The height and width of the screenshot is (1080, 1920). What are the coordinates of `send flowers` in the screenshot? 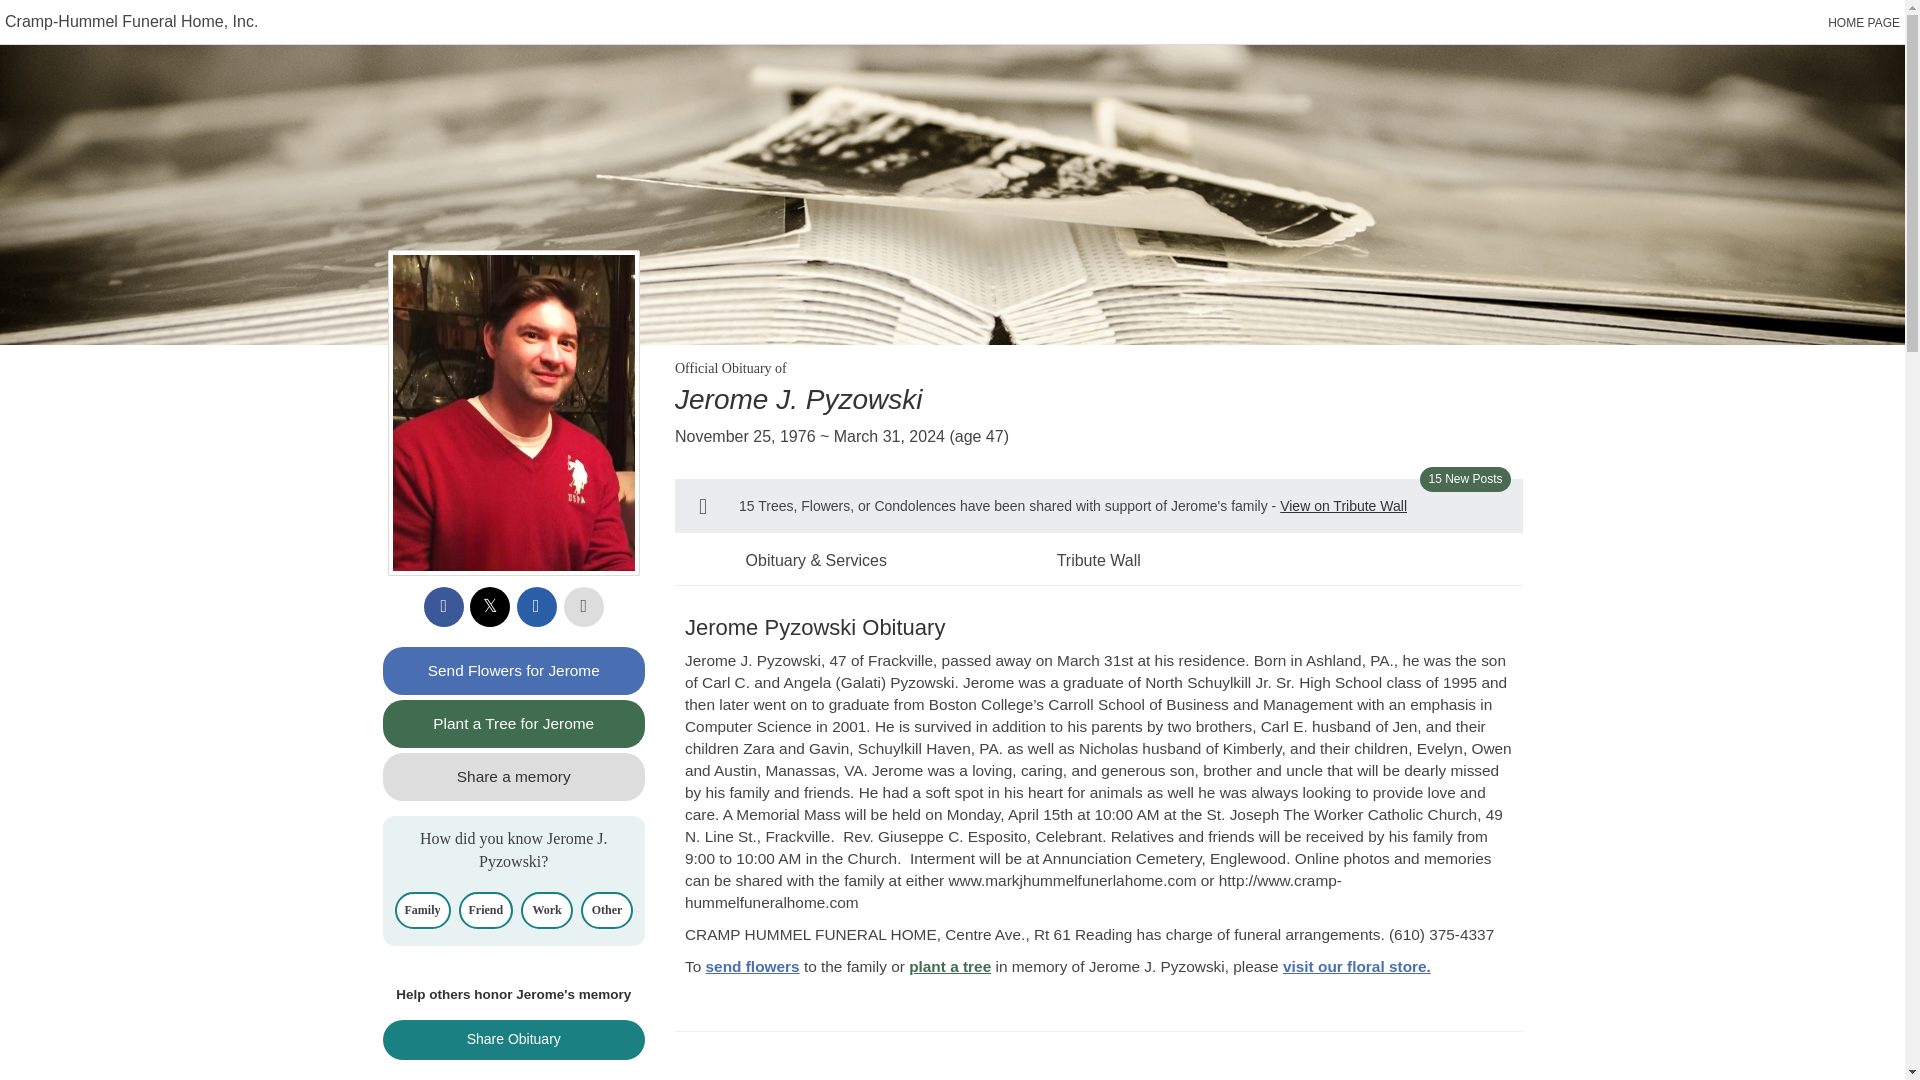 It's located at (753, 966).